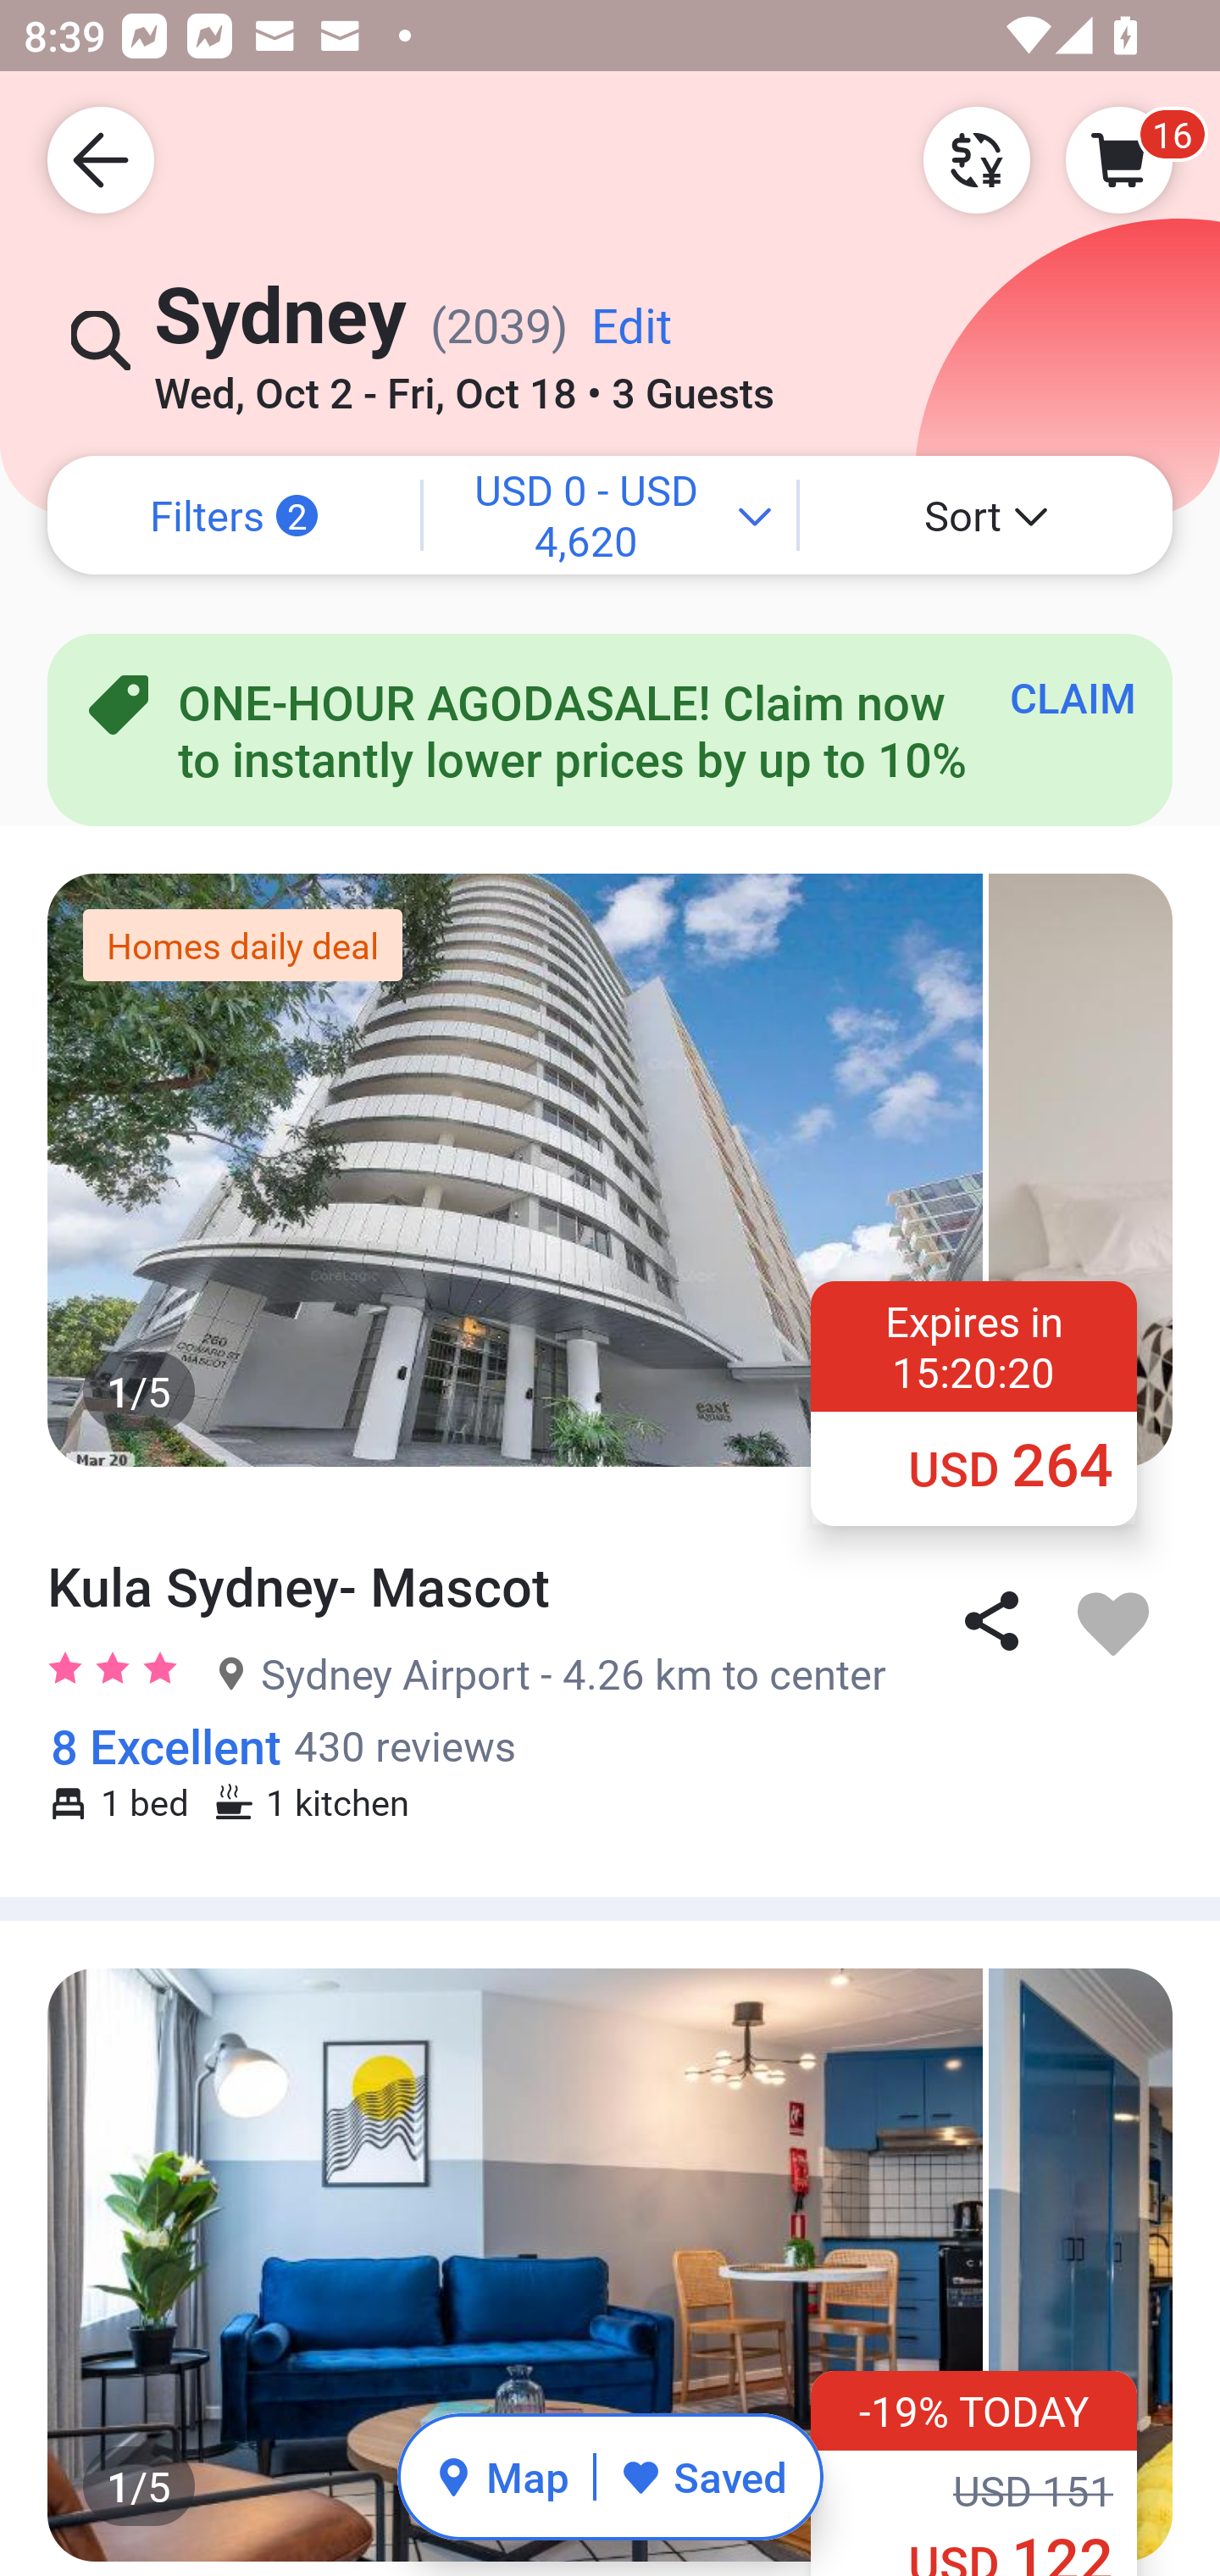  Describe the element at coordinates (610, 2264) in the screenshot. I see `1/5` at that location.